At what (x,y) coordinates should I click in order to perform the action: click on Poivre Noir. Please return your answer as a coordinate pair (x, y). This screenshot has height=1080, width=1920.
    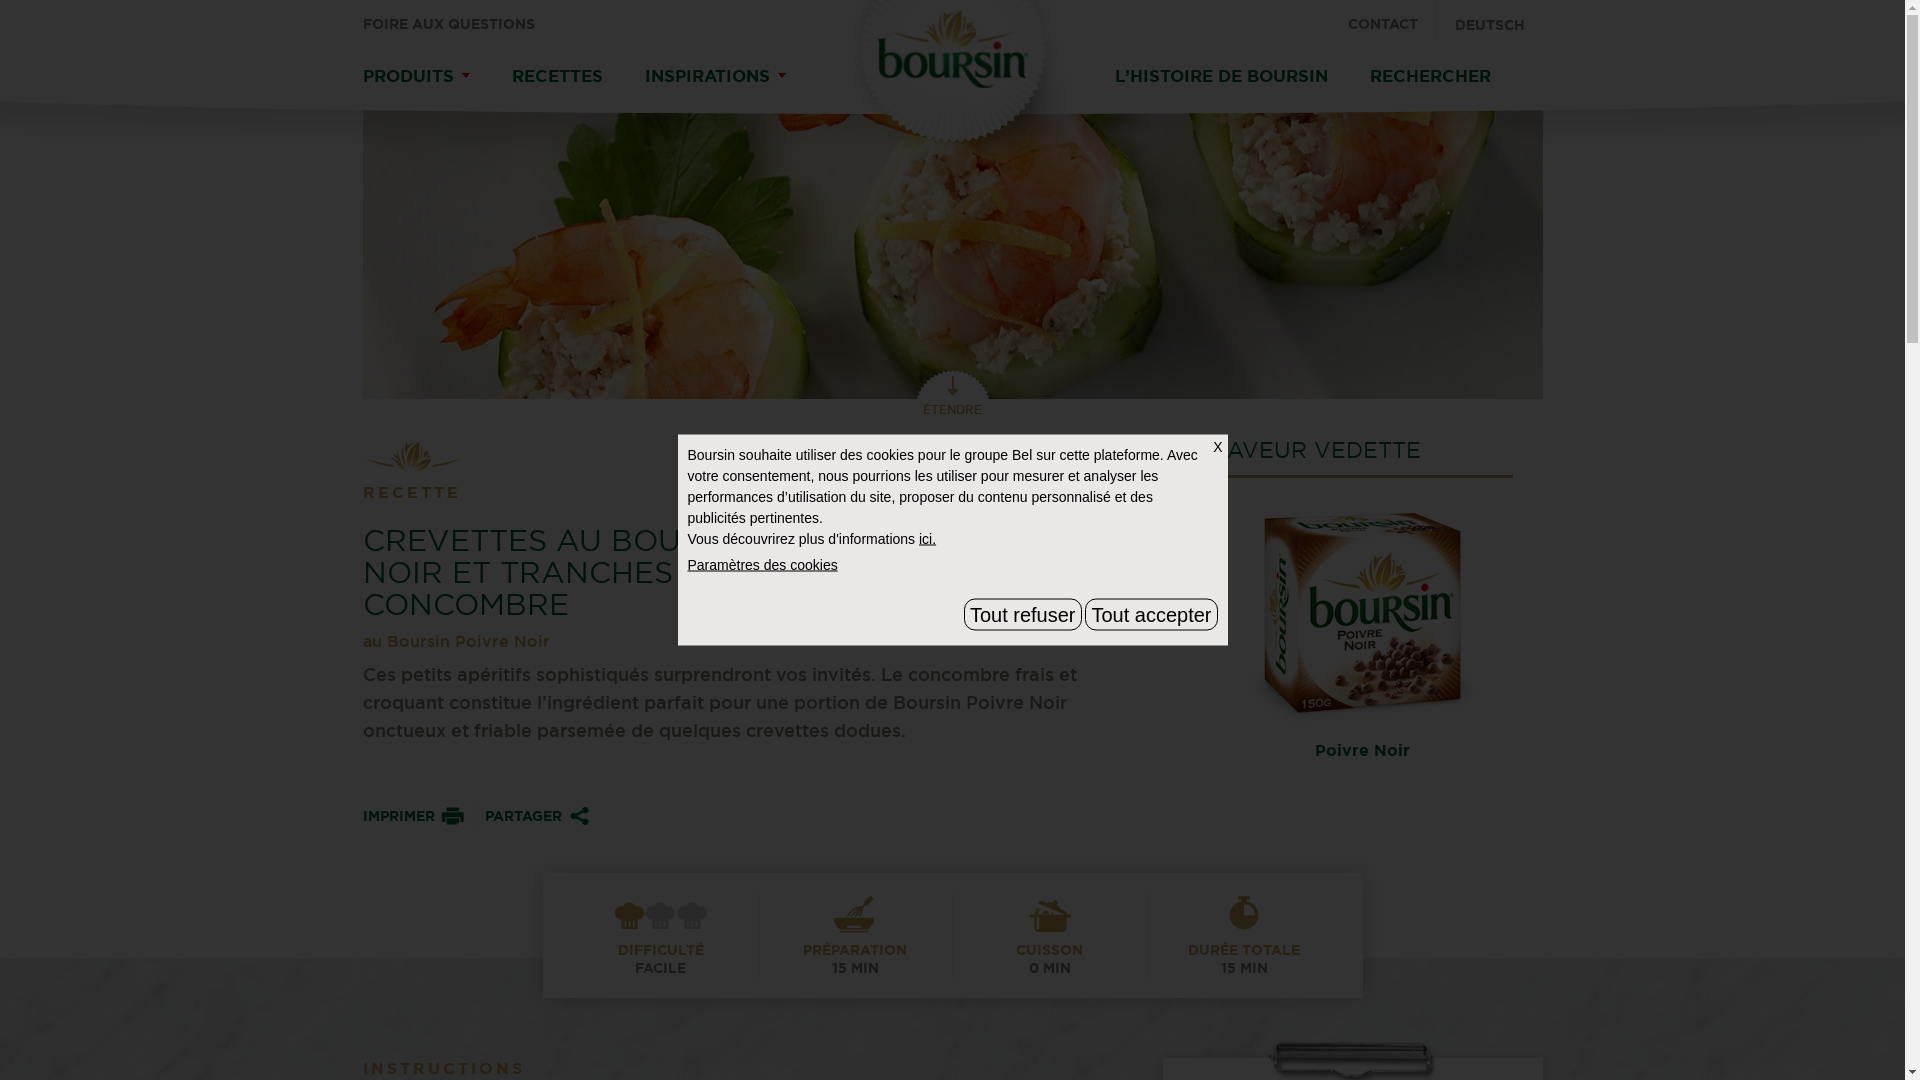
    Looking at the image, I should click on (1362, 630).